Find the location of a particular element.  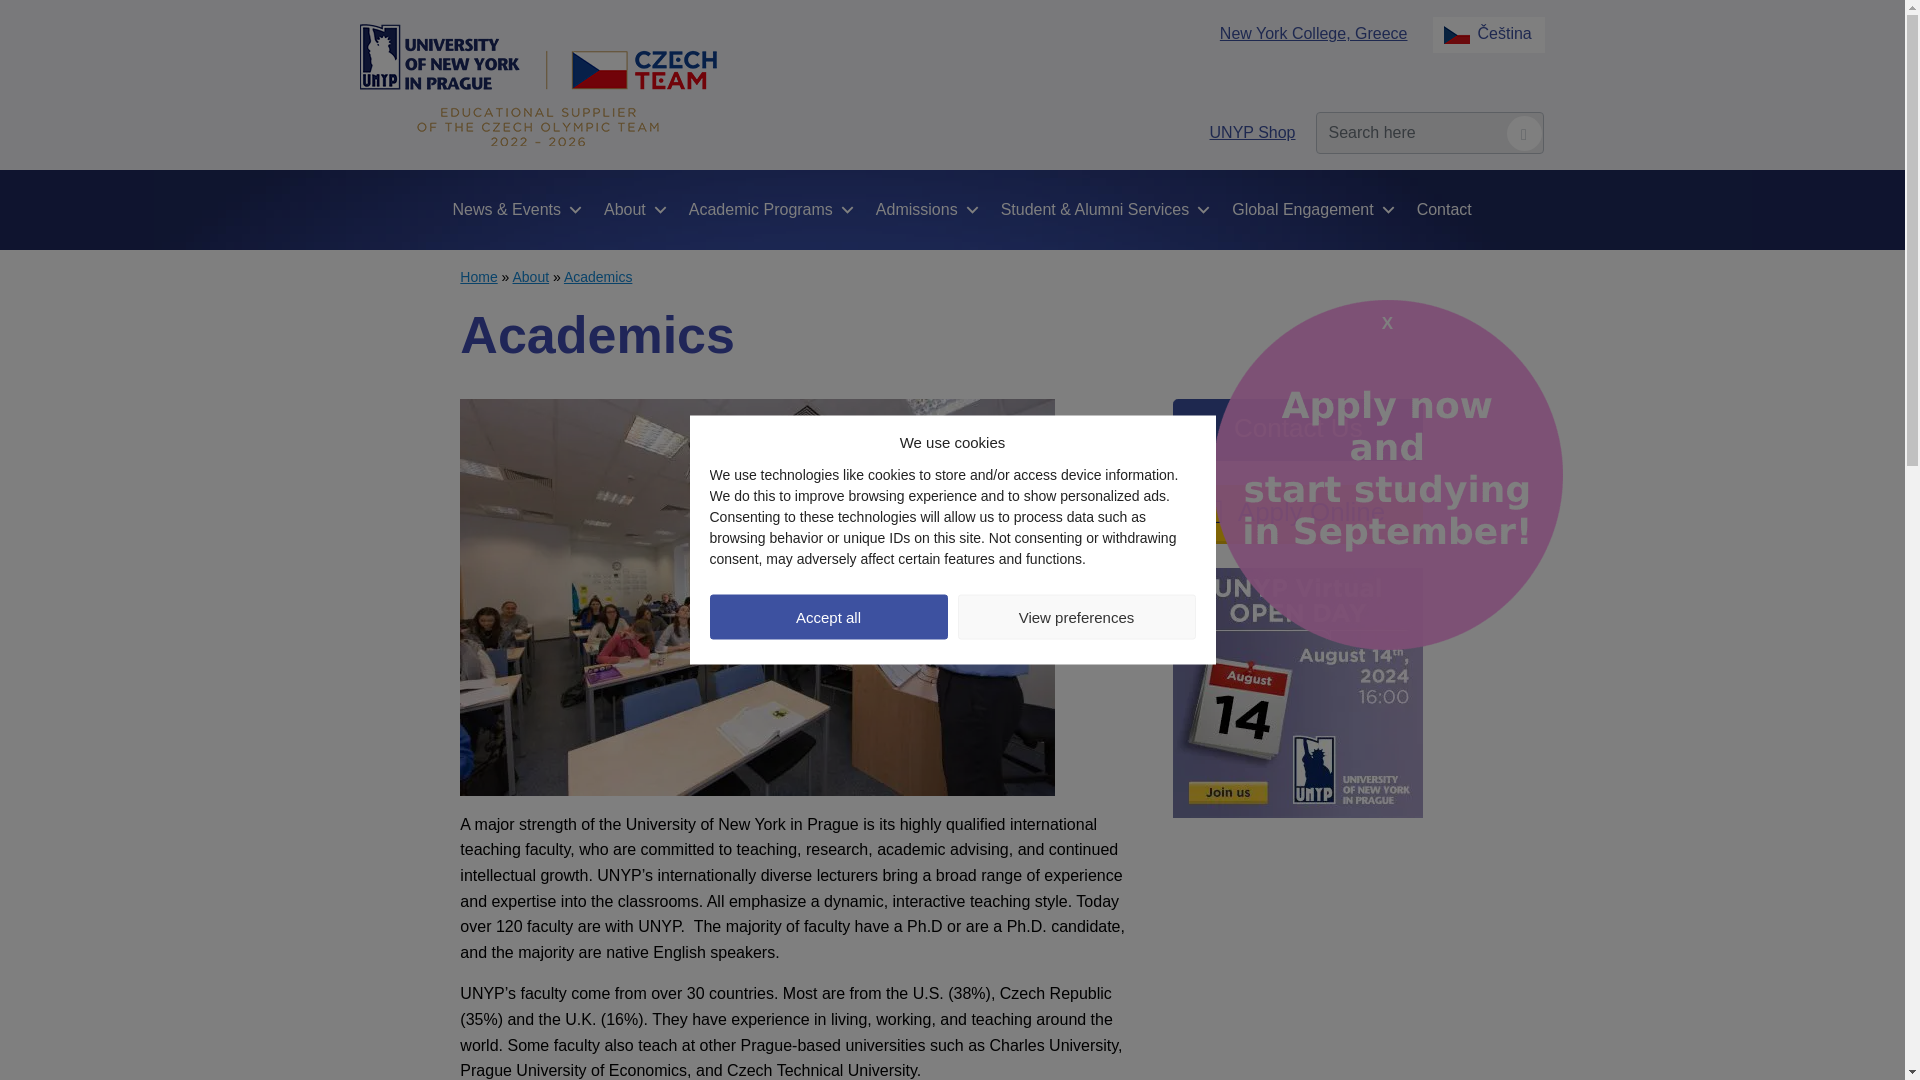

About is located at coordinates (635, 209).